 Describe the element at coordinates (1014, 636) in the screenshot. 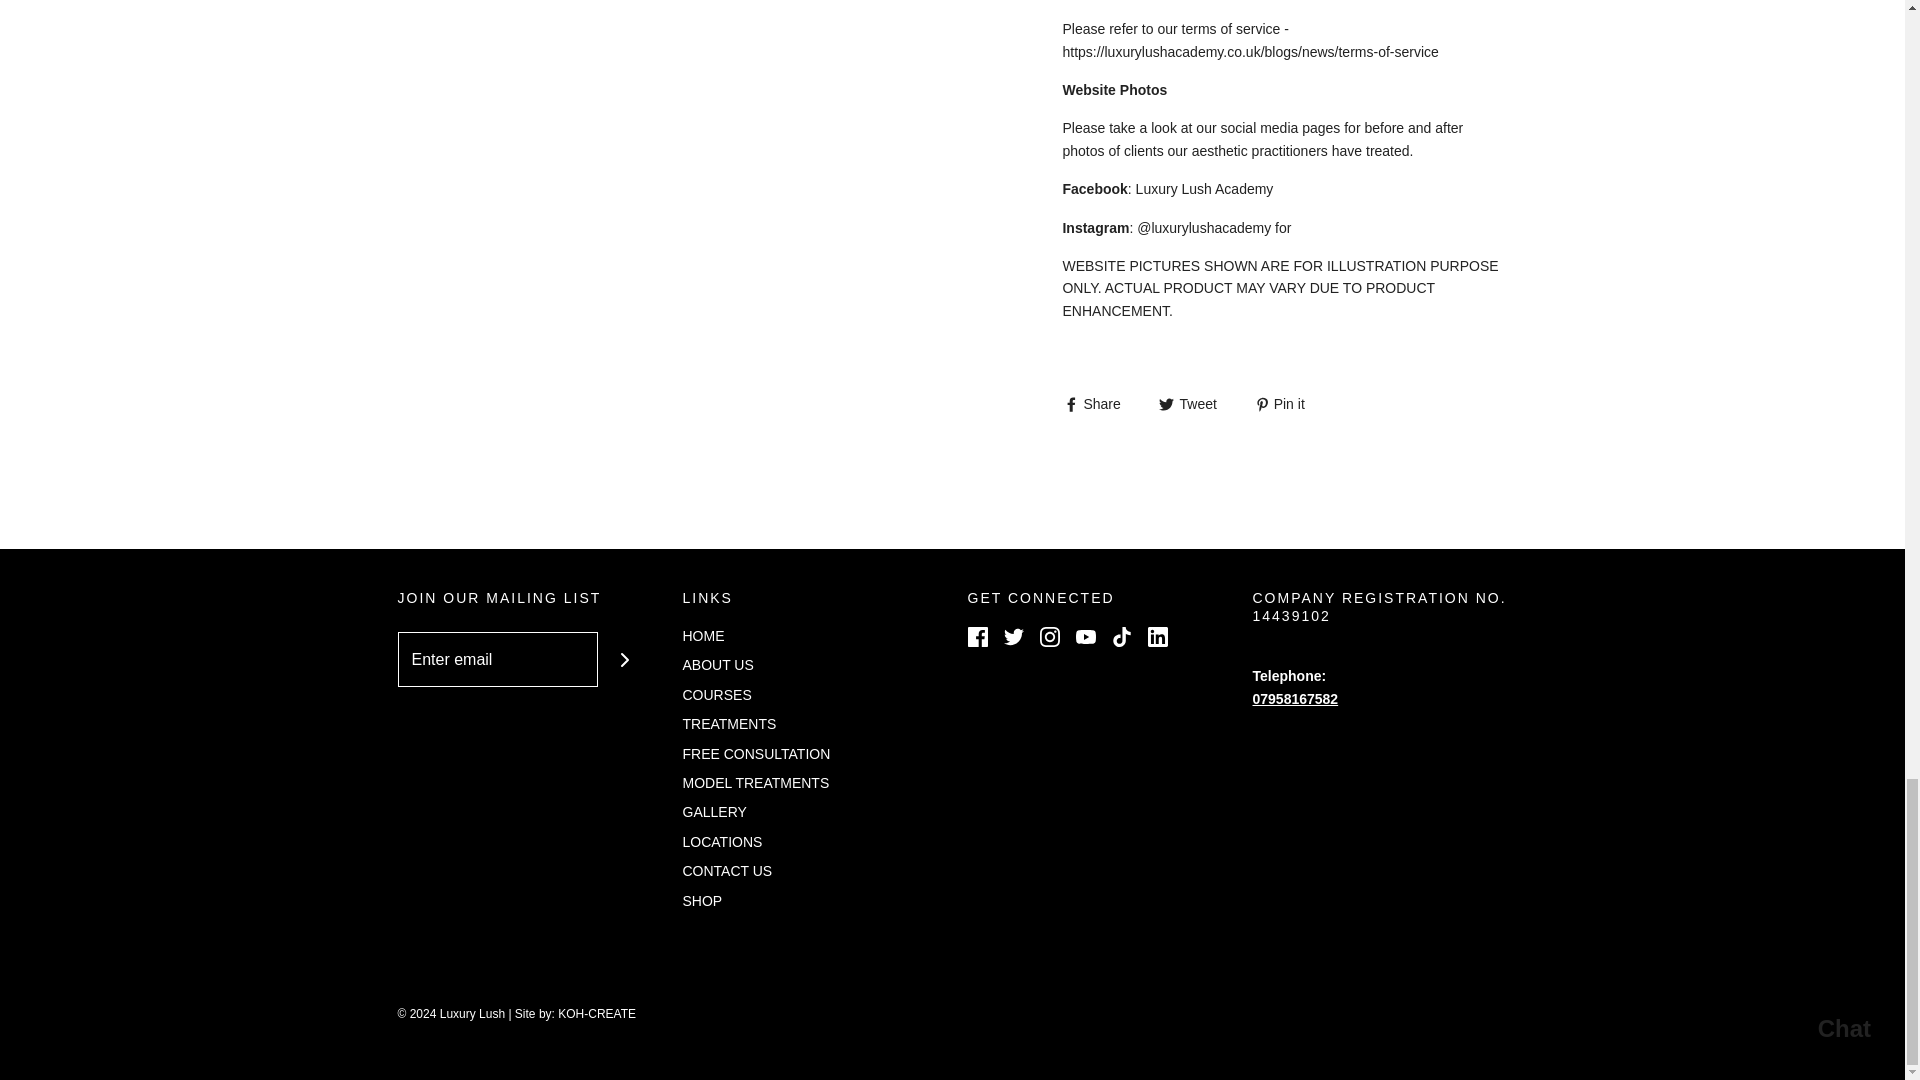

I see `Twitter icon` at that location.